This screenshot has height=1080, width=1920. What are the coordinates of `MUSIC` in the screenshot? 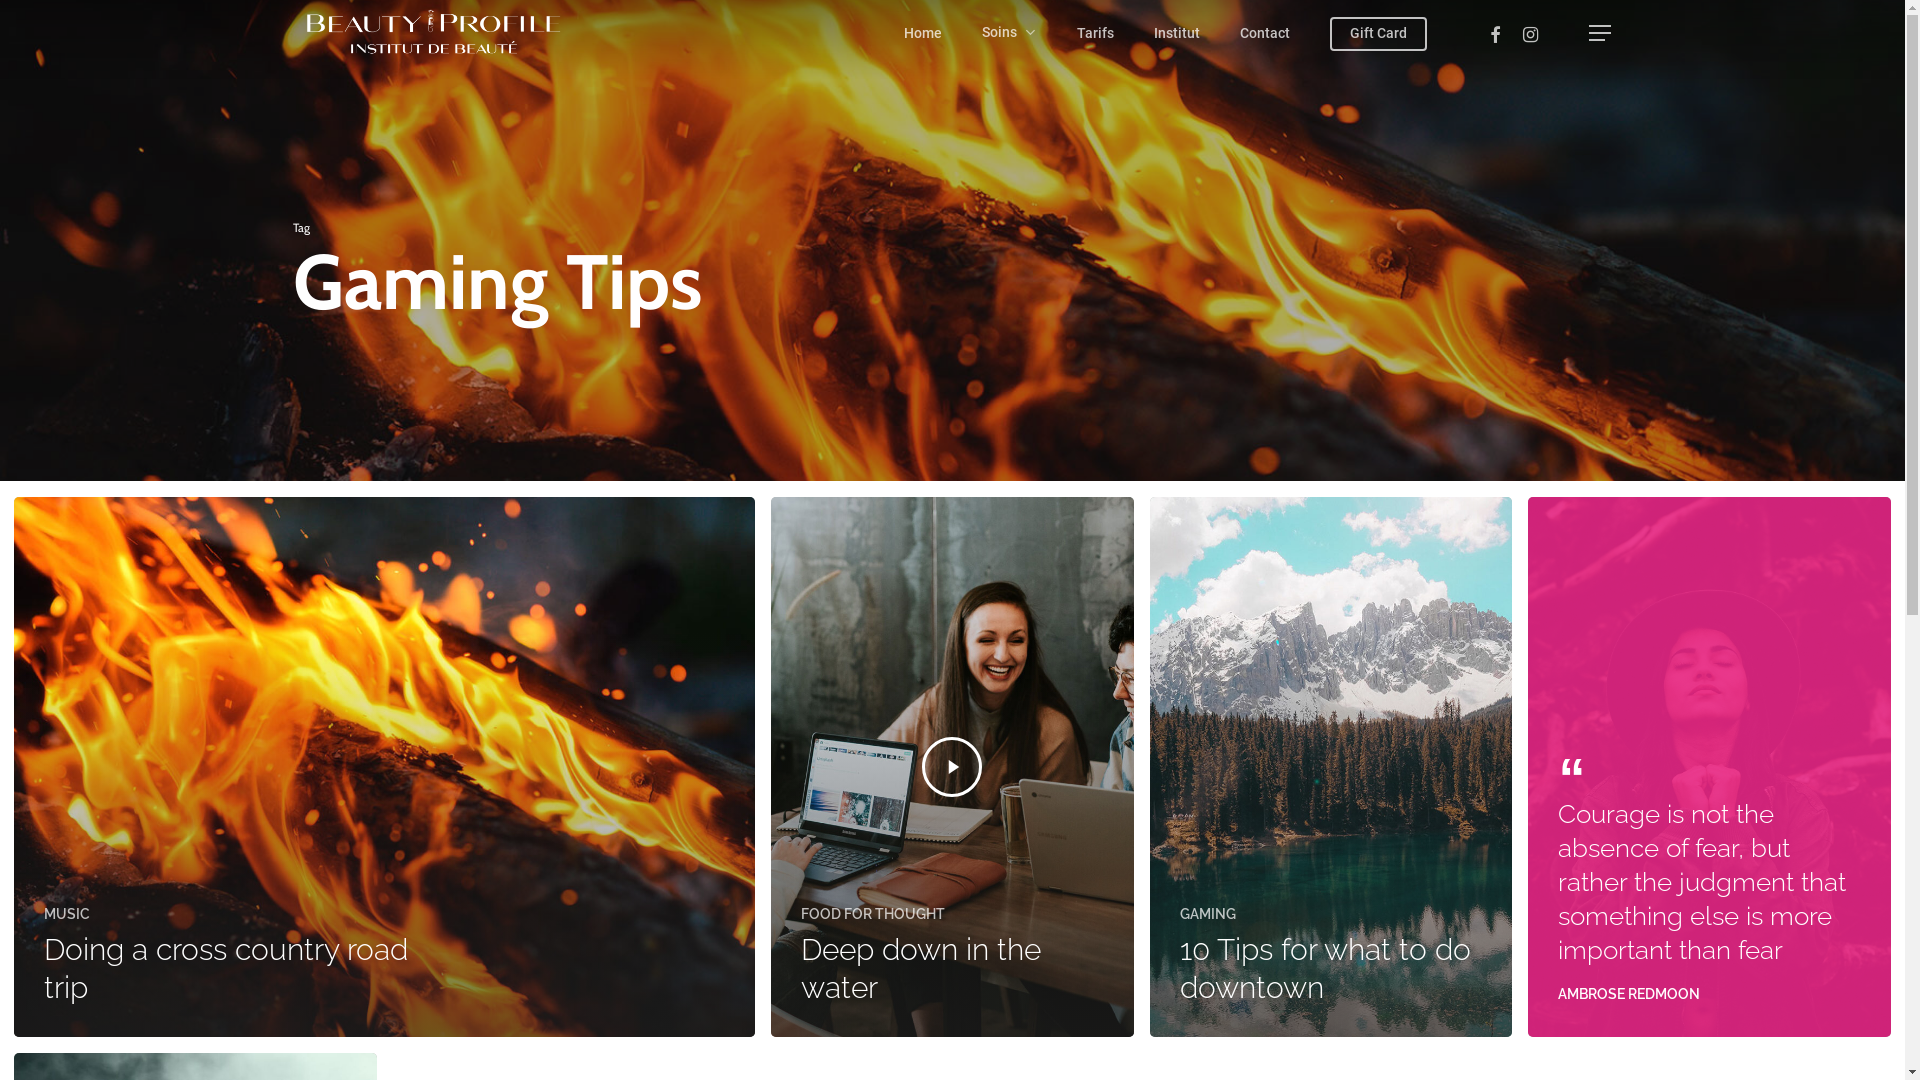 It's located at (67, 914).